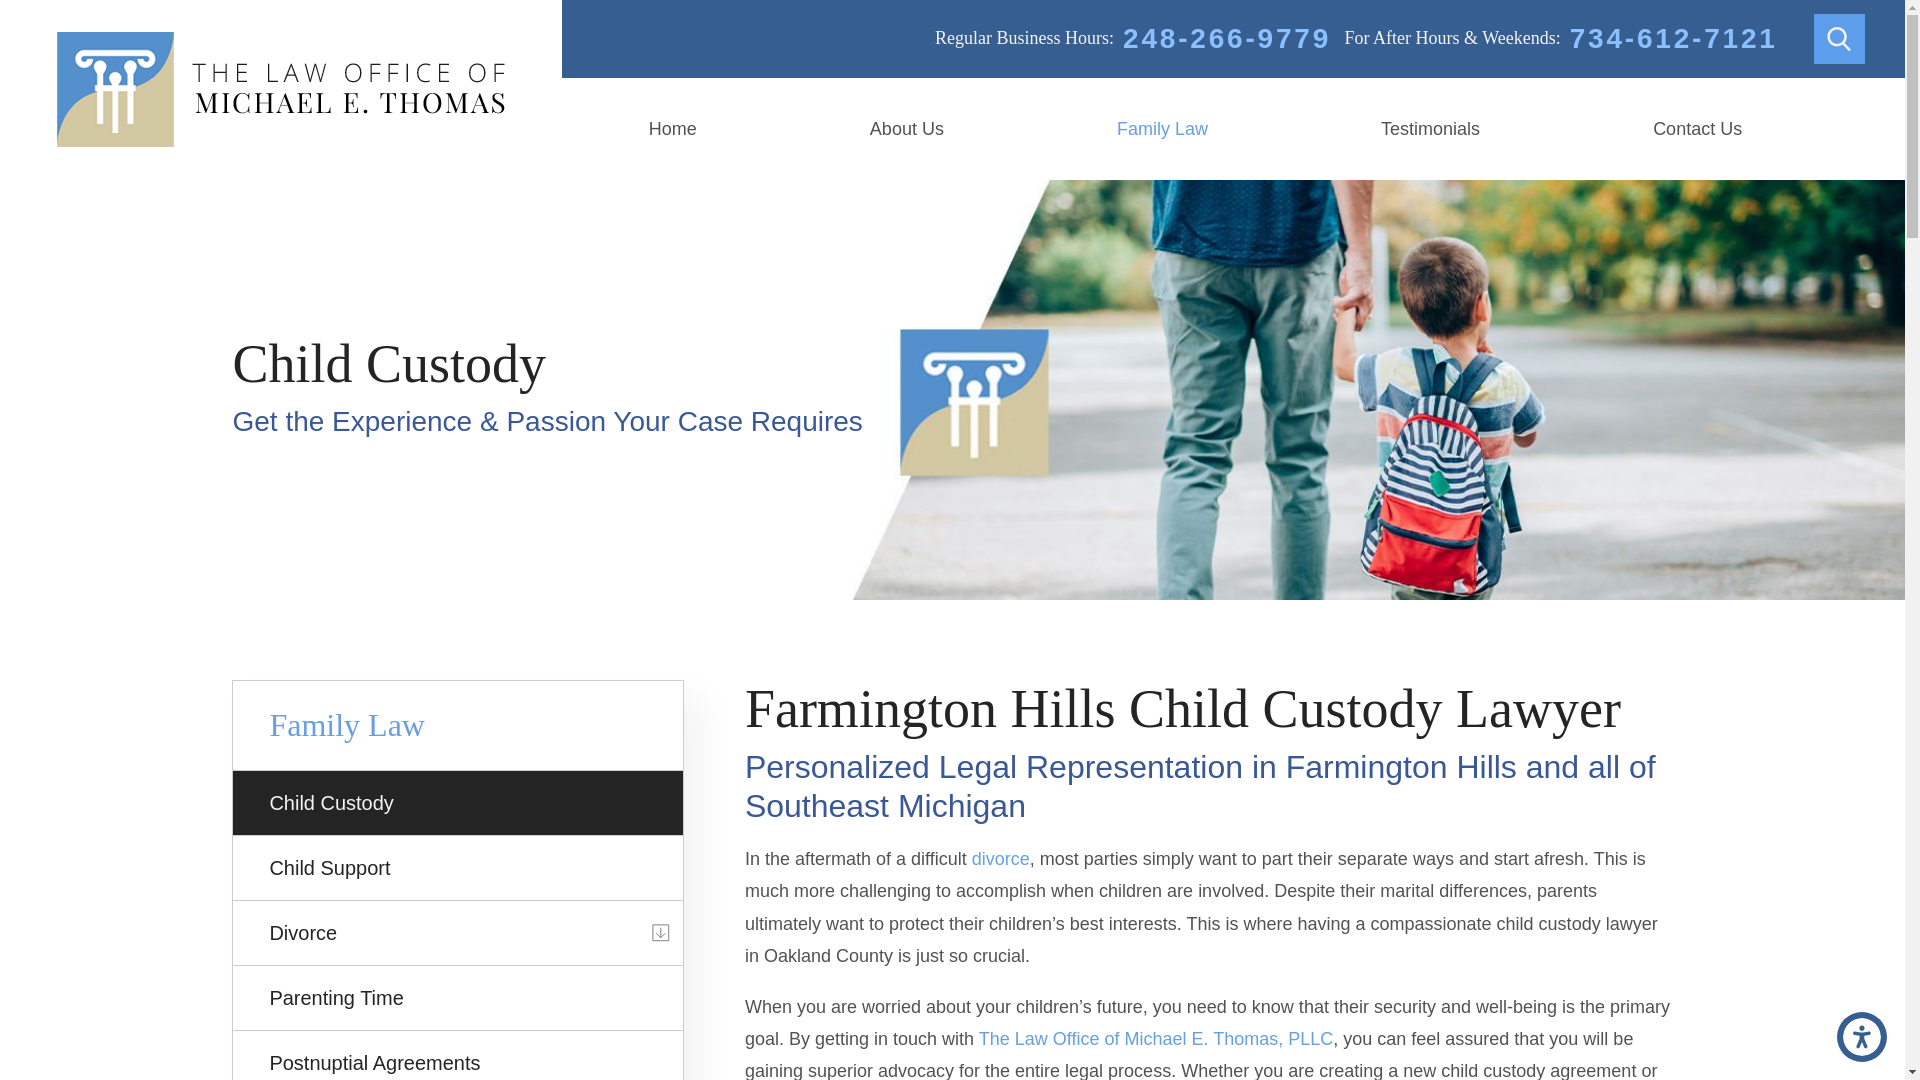 This screenshot has width=1920, height=1080. What do you see at coordinates (672, 128) in the screenshot?
I see `Home` at bounding box center [672, 128].